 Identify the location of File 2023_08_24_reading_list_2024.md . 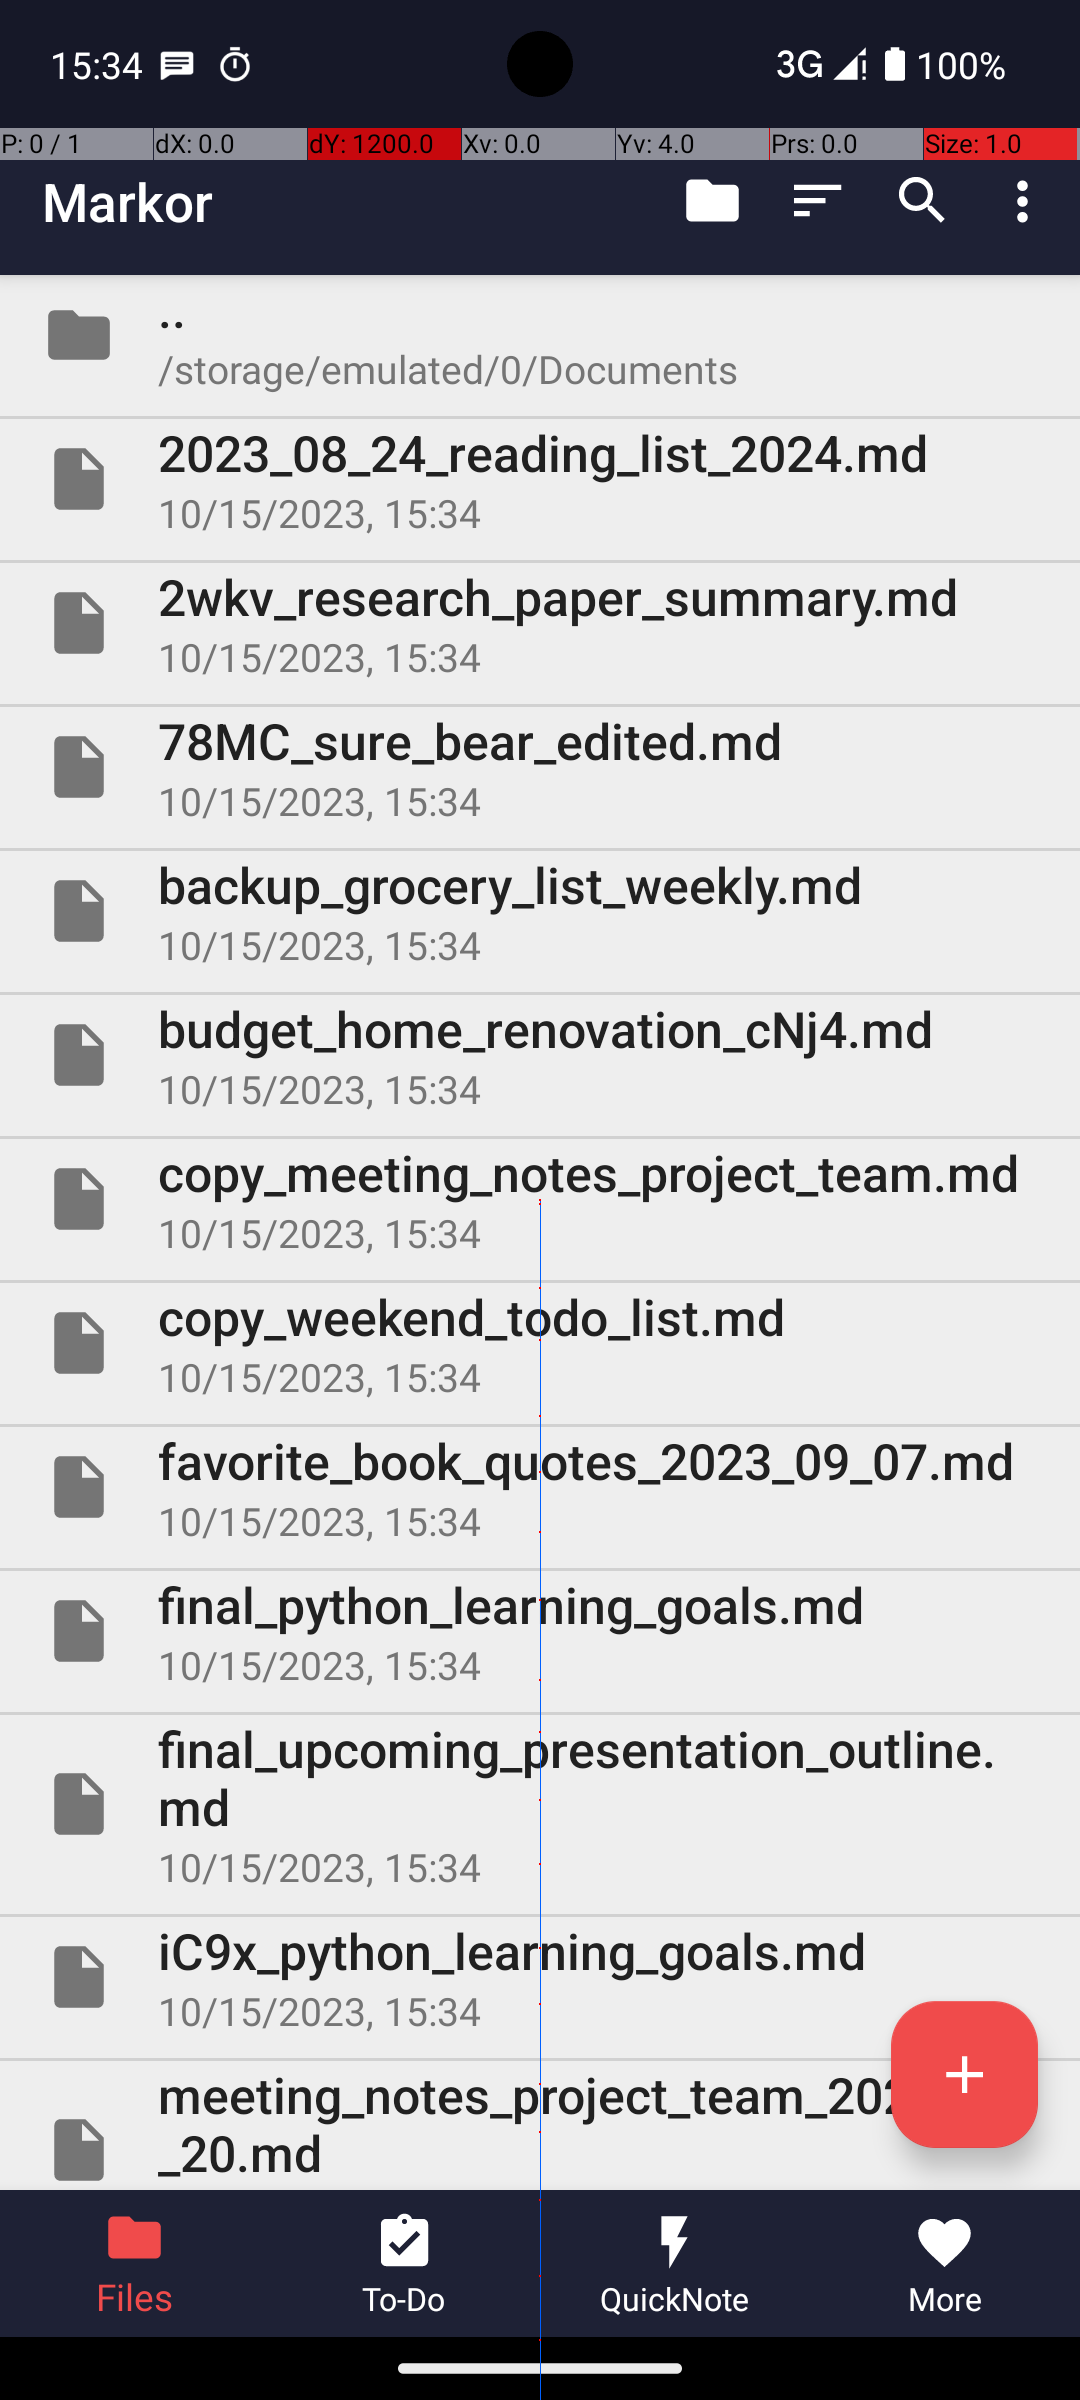
(540, 479).